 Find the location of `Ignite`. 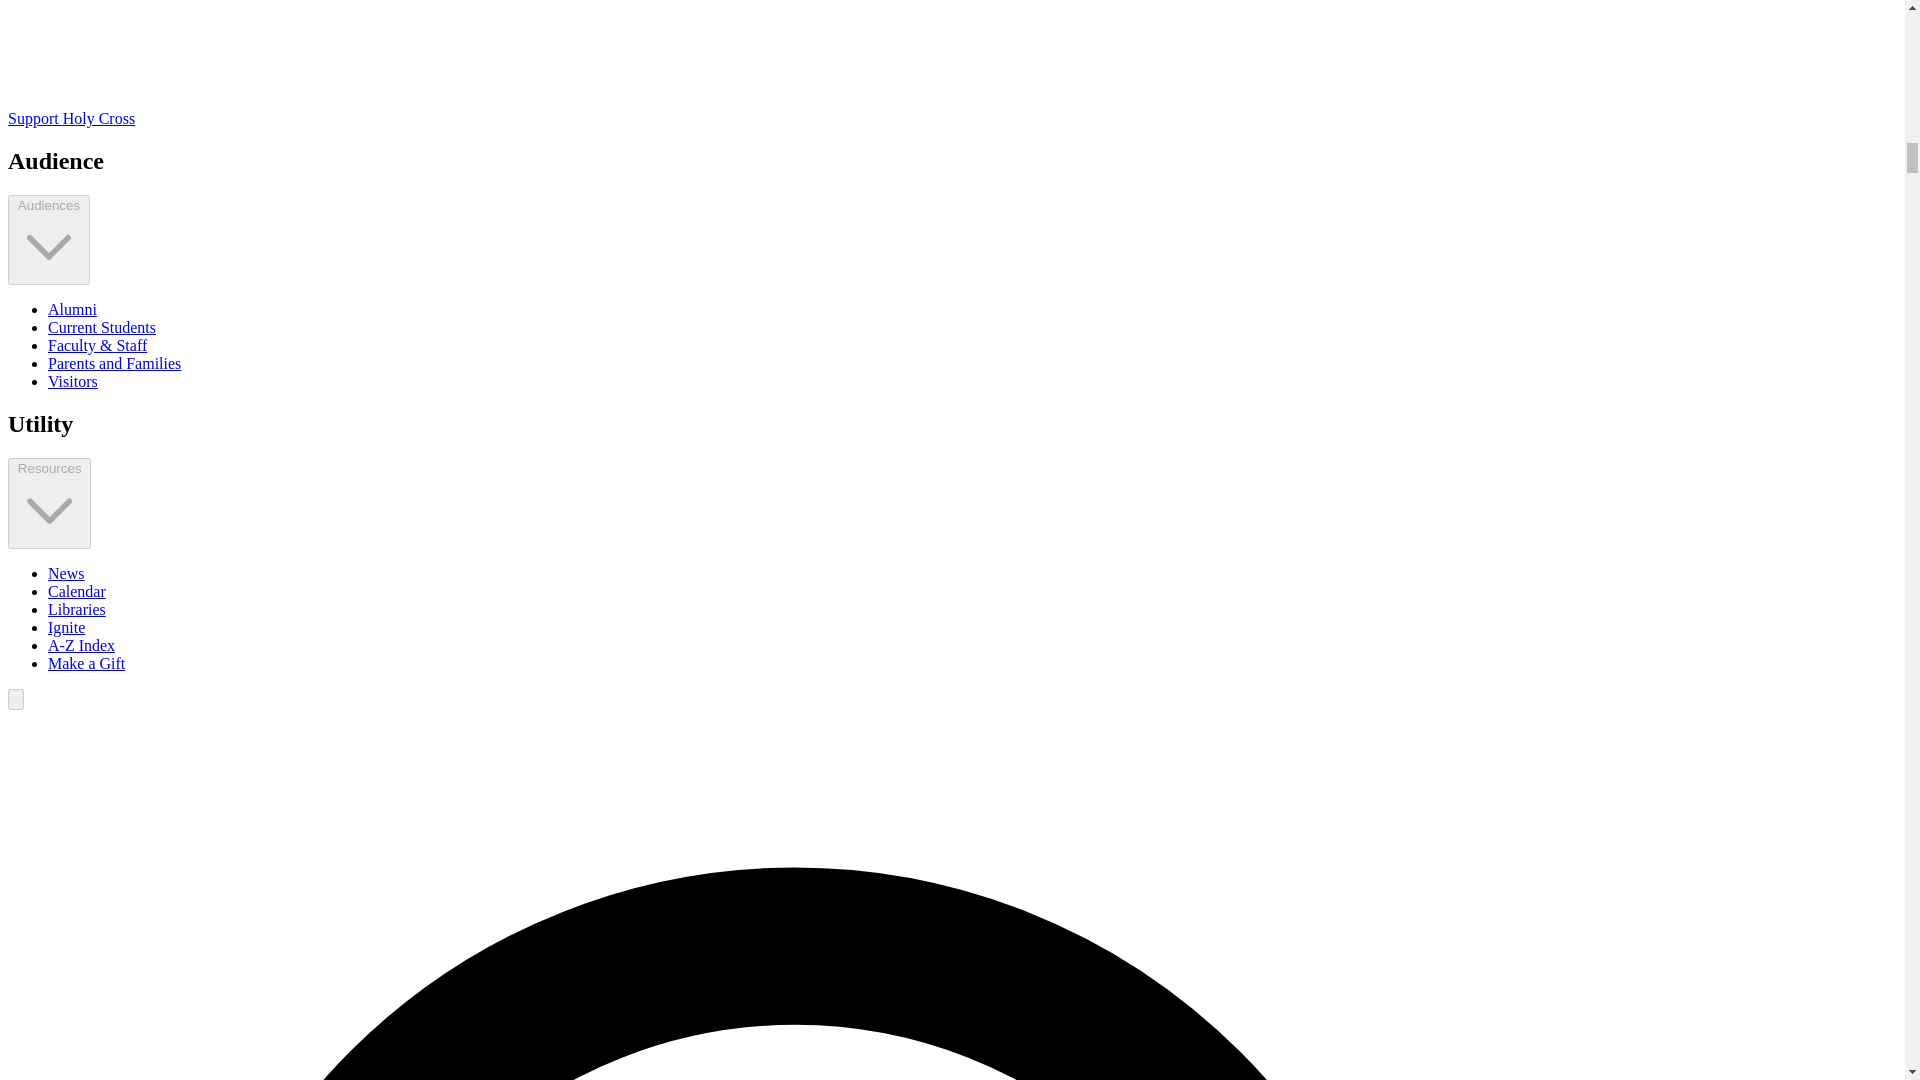

Ignite is located at coordinates (66, 627).